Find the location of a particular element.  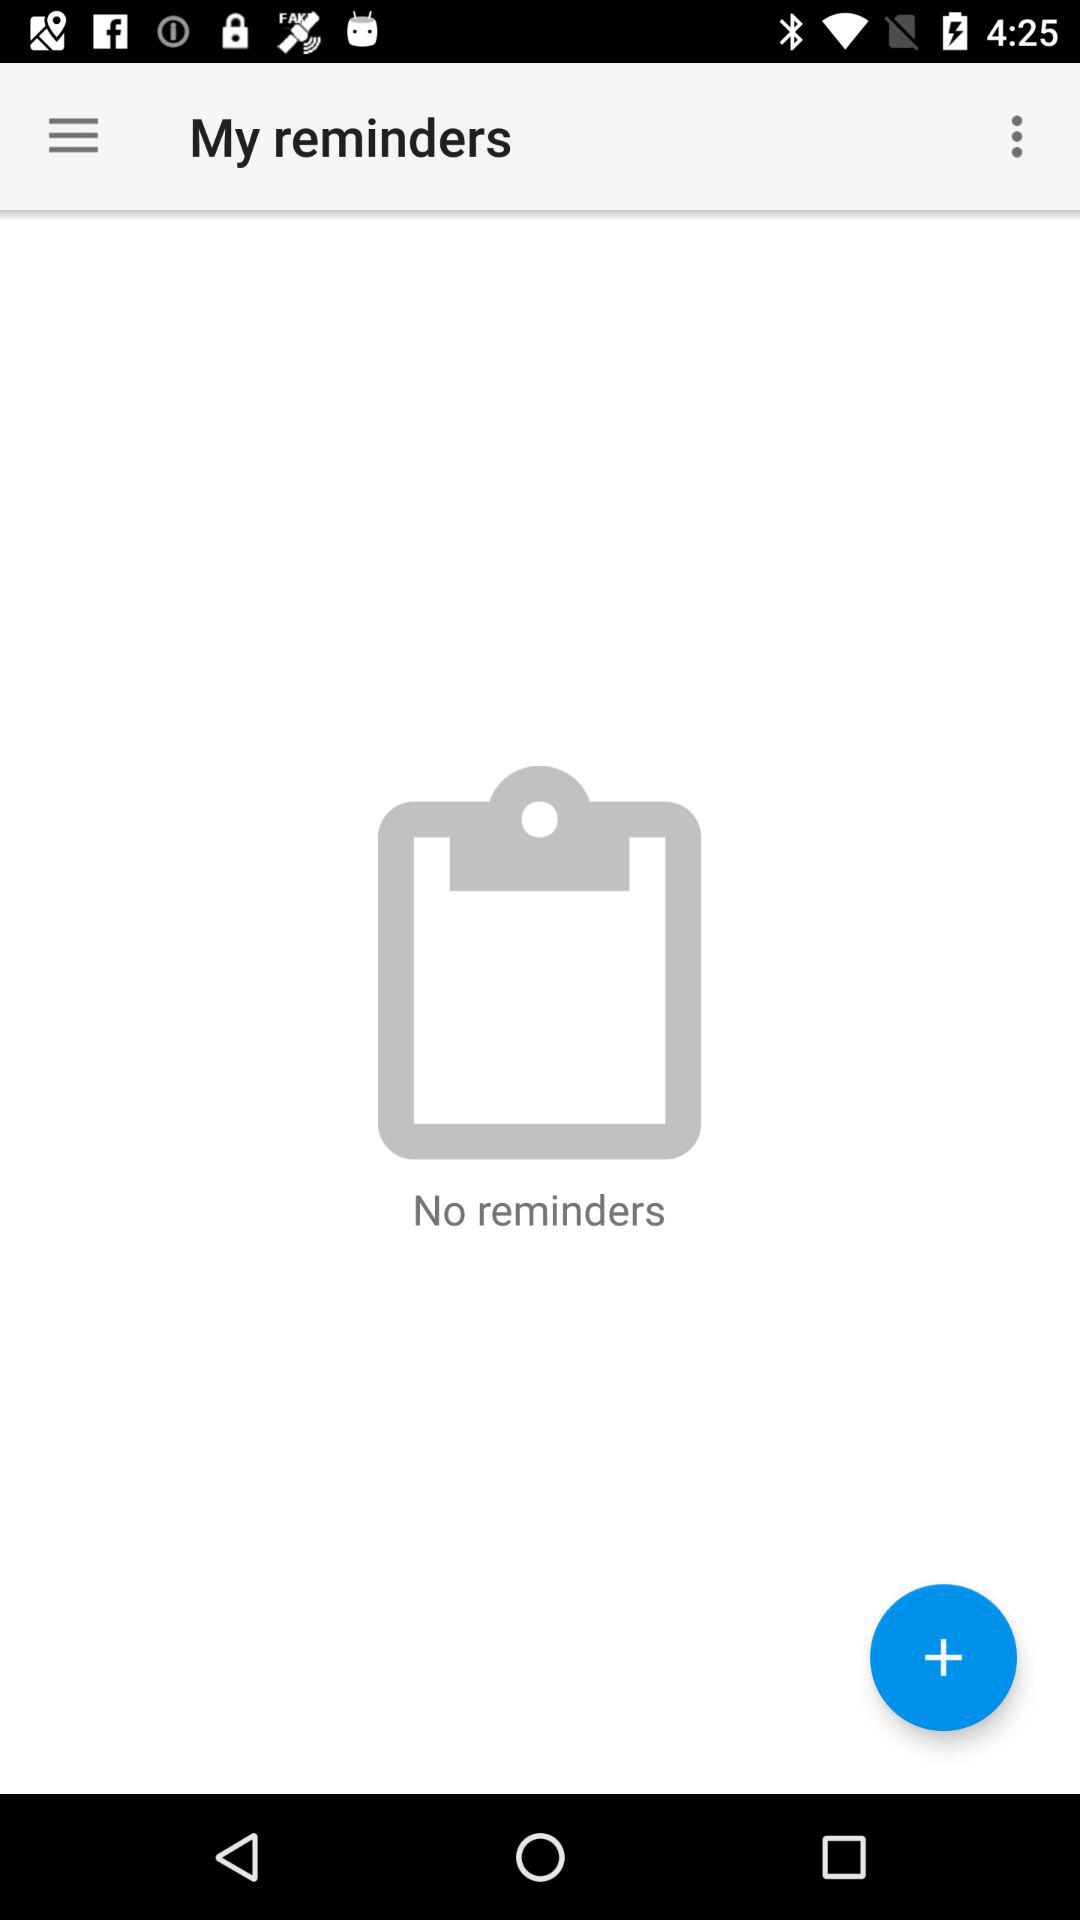

add reminders is located at coordinates (944, 1658).